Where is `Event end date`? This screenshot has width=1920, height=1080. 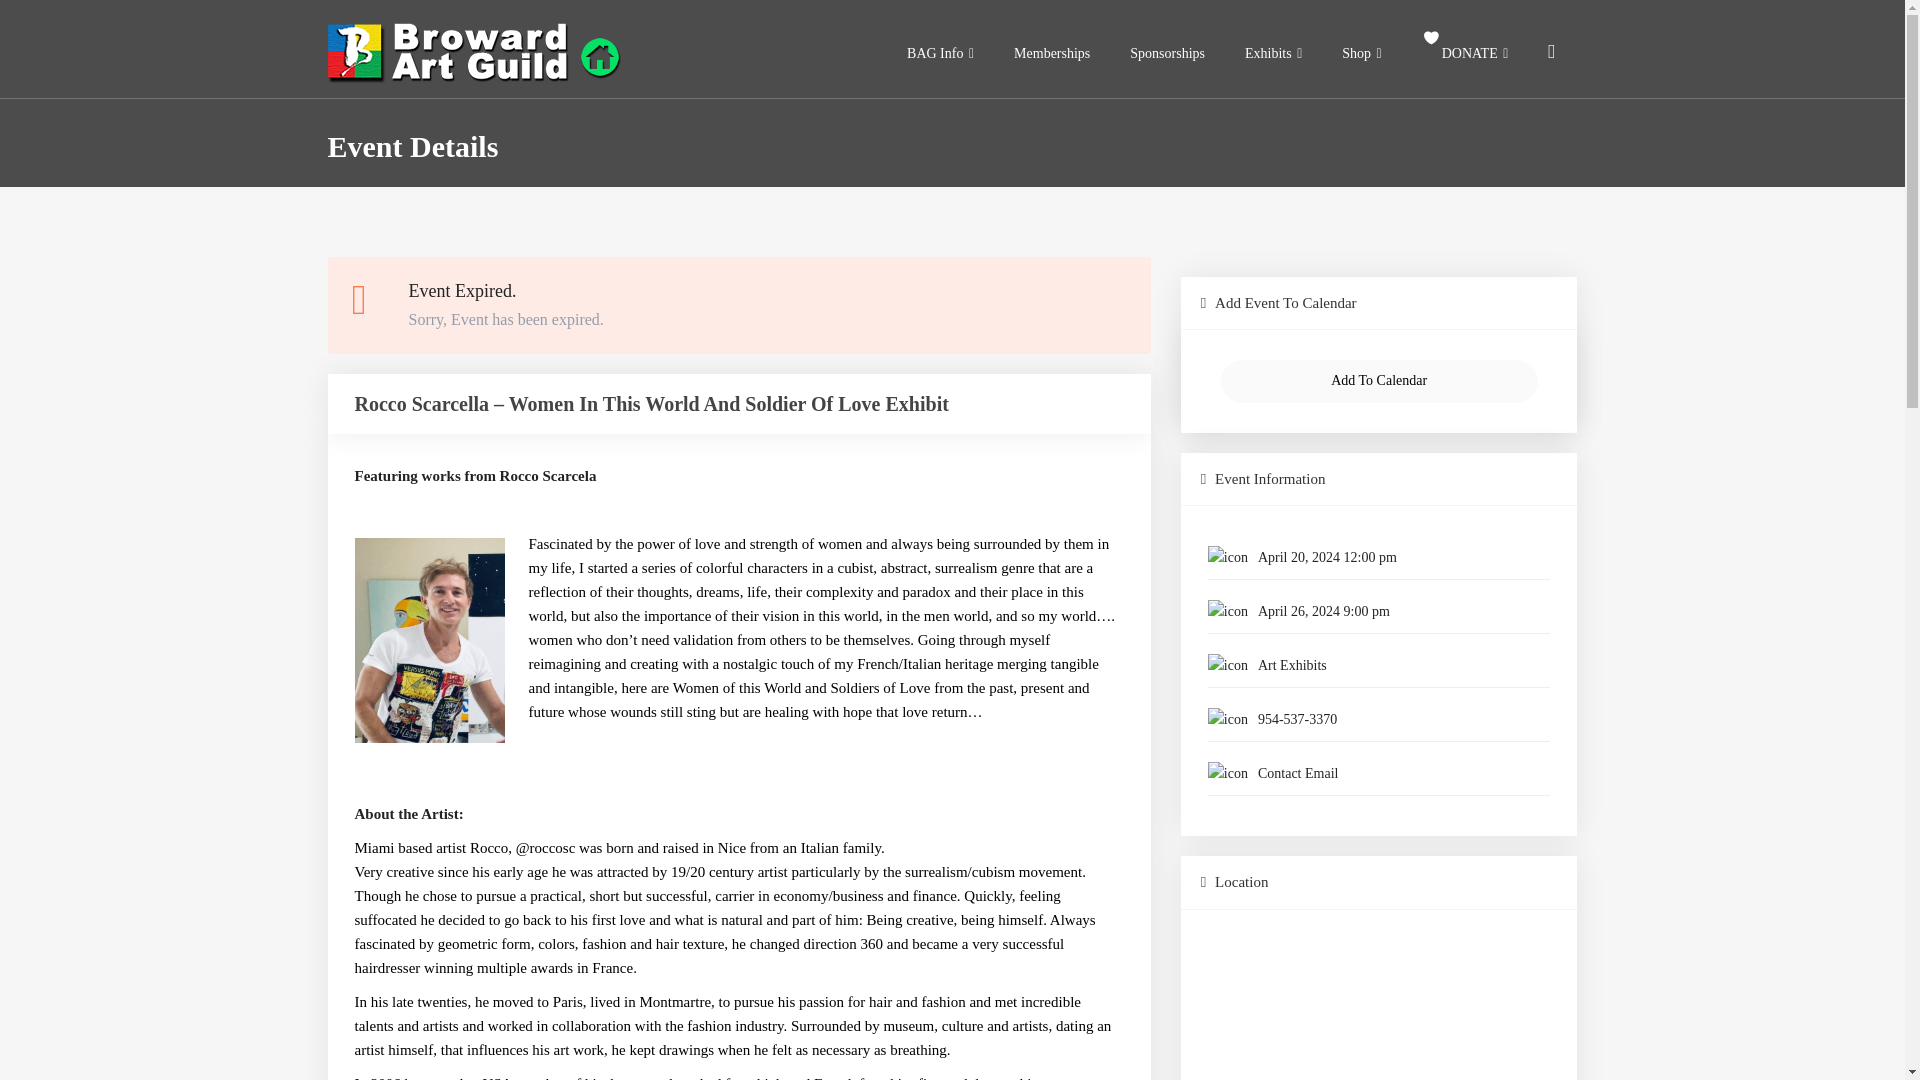 Event end date is located at coordinates (1379, 611).